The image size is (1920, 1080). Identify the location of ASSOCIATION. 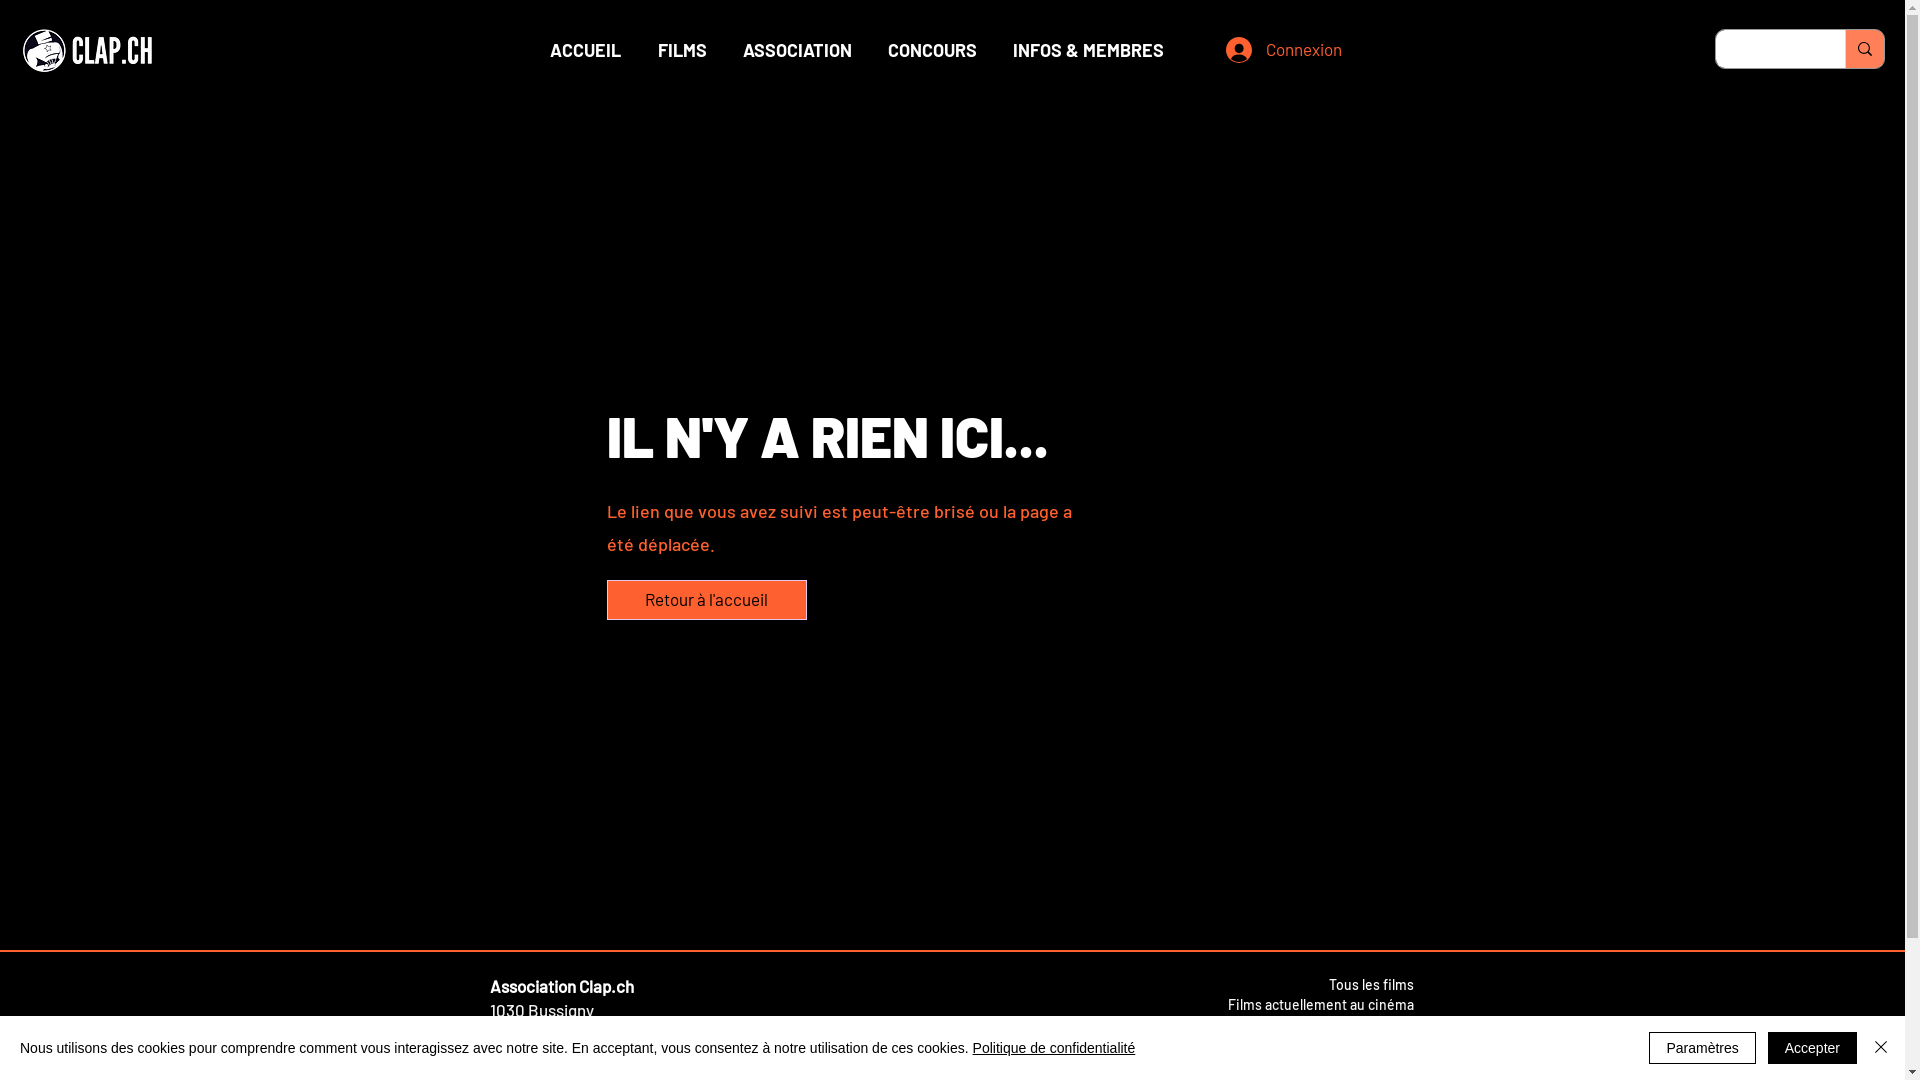
(796, 50).